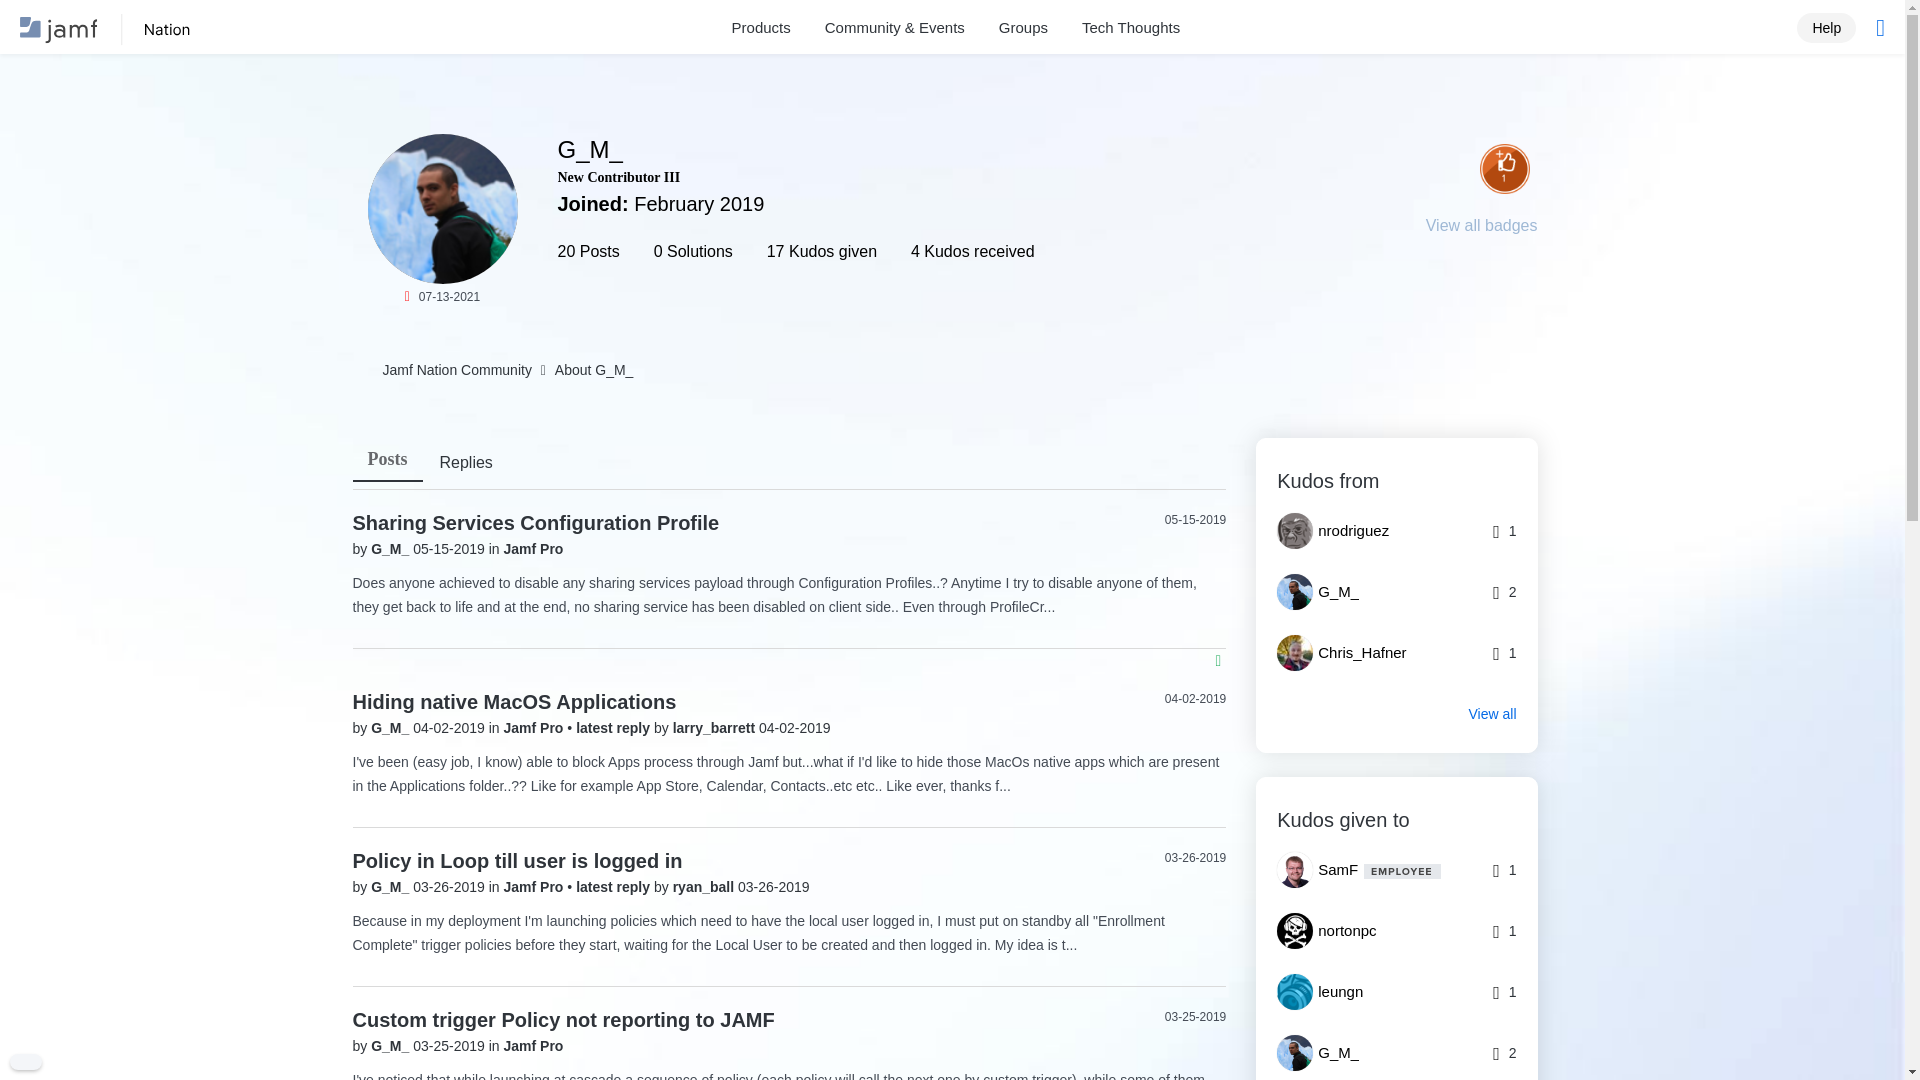 The width and height of the screenshot is (1920, 1080). What do you see at coordinates (1505, 168) in the screenshot?
I see `Kudos Received` at bounding box center [1505, 168].